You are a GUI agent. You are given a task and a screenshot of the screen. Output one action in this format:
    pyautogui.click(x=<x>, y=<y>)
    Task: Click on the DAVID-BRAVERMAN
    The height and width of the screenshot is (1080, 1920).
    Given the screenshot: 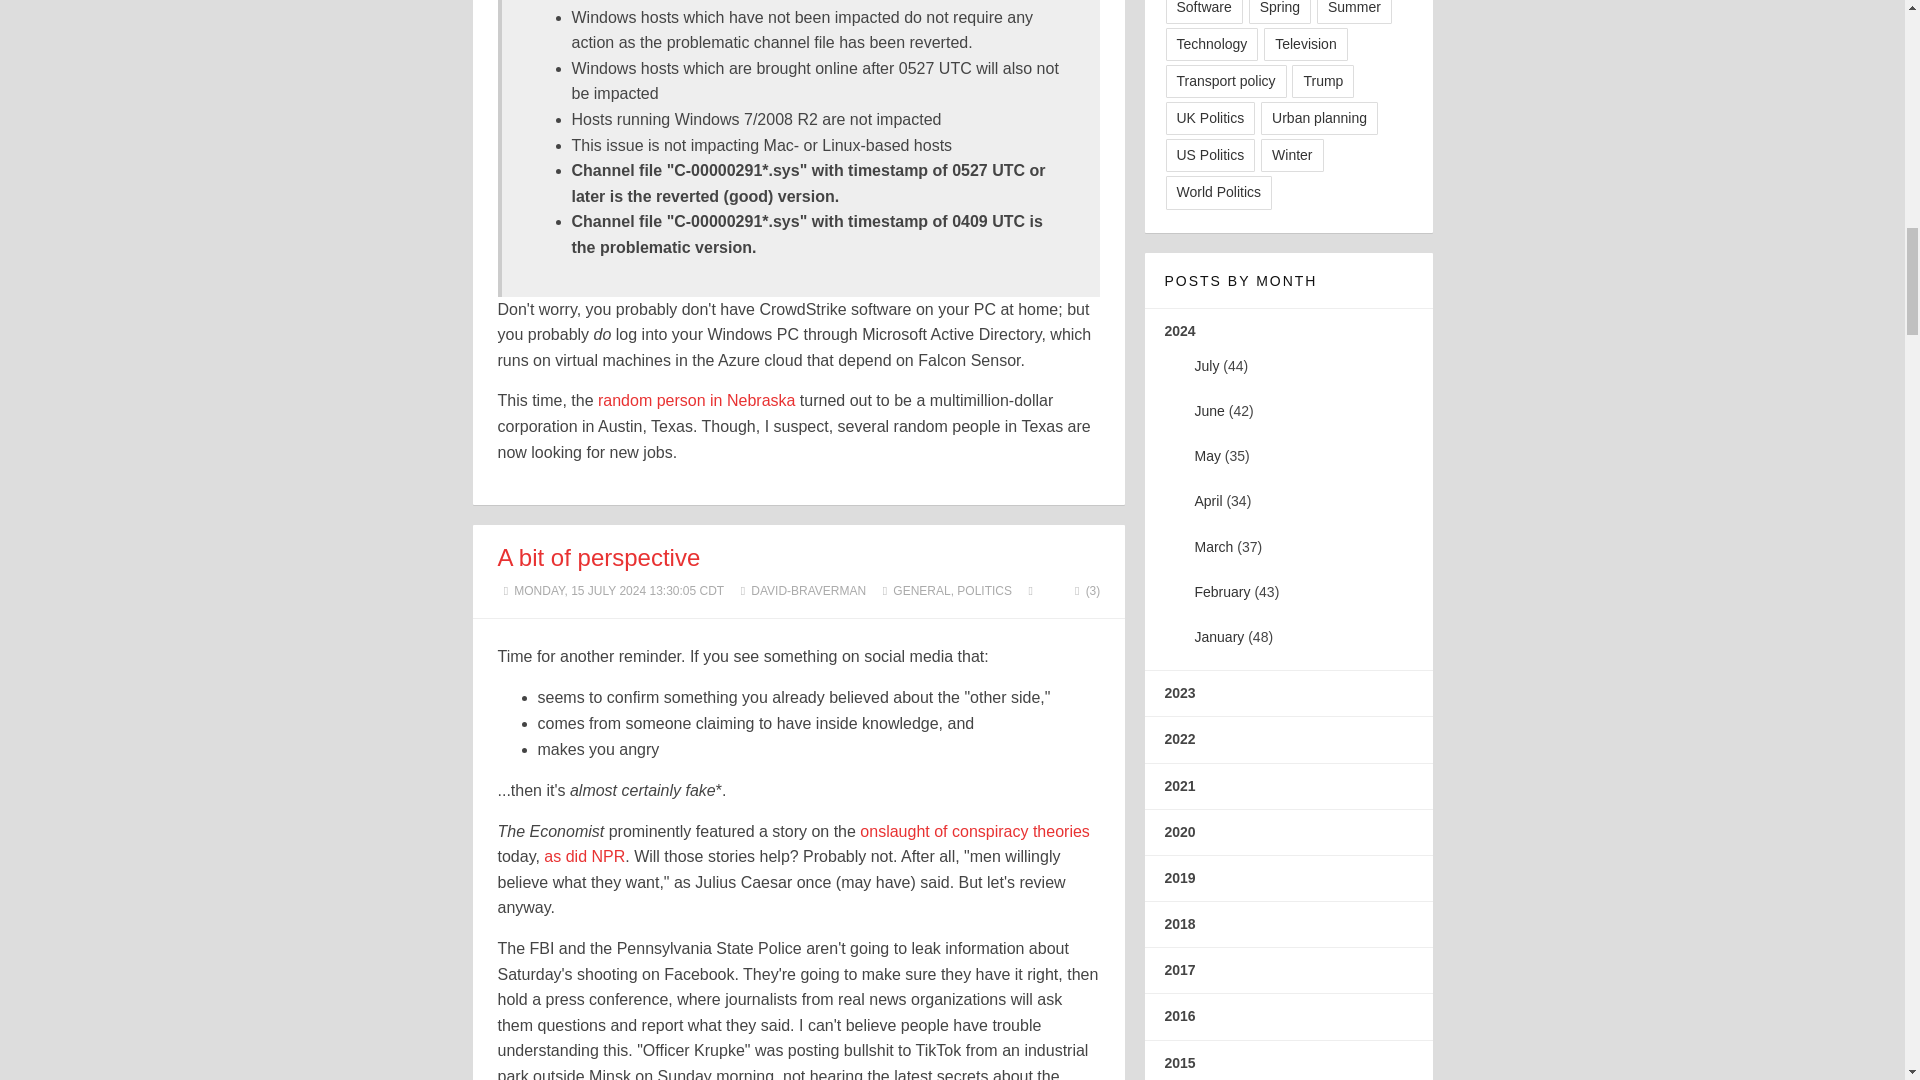 What is the action you would take?
    pyautogui.click(x=808, y=591)
    